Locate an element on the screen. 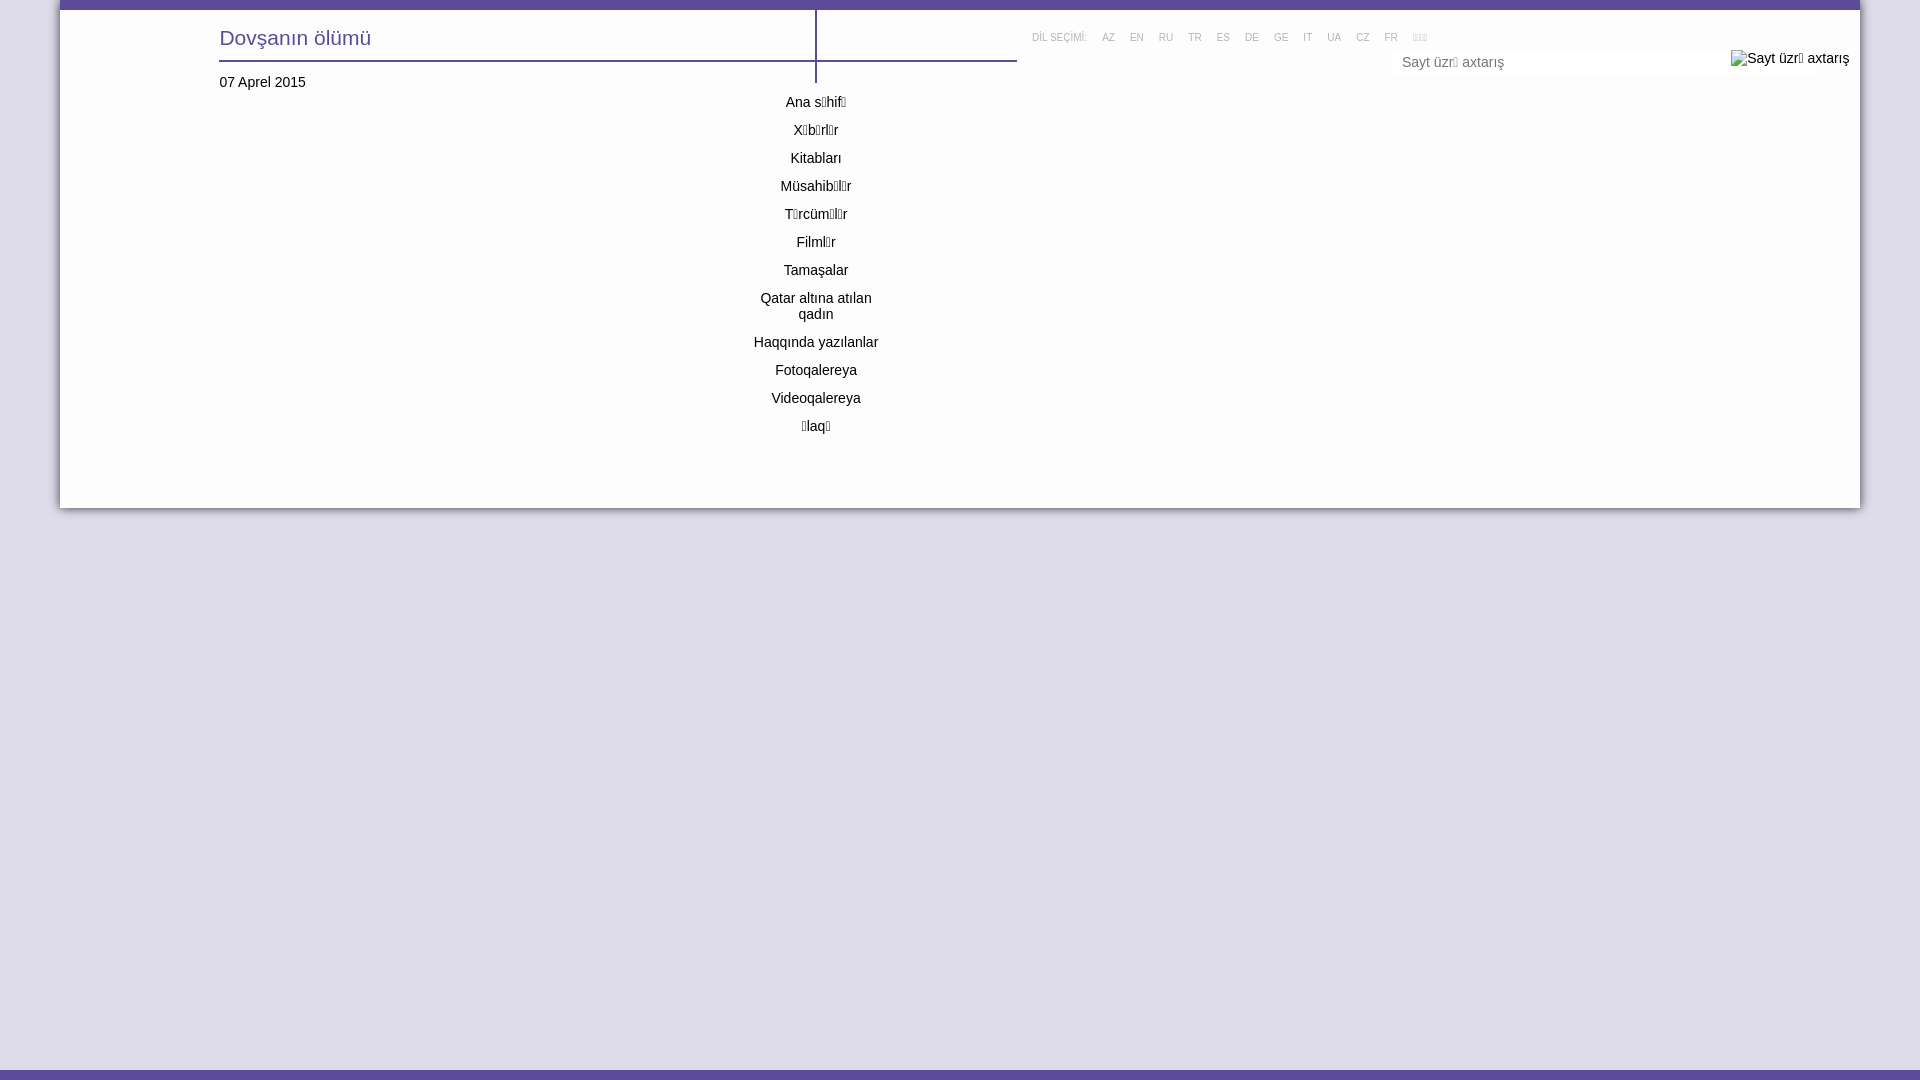 This screenshot has height=1080, width=1920. TR is located at coordinates (1194, 38).